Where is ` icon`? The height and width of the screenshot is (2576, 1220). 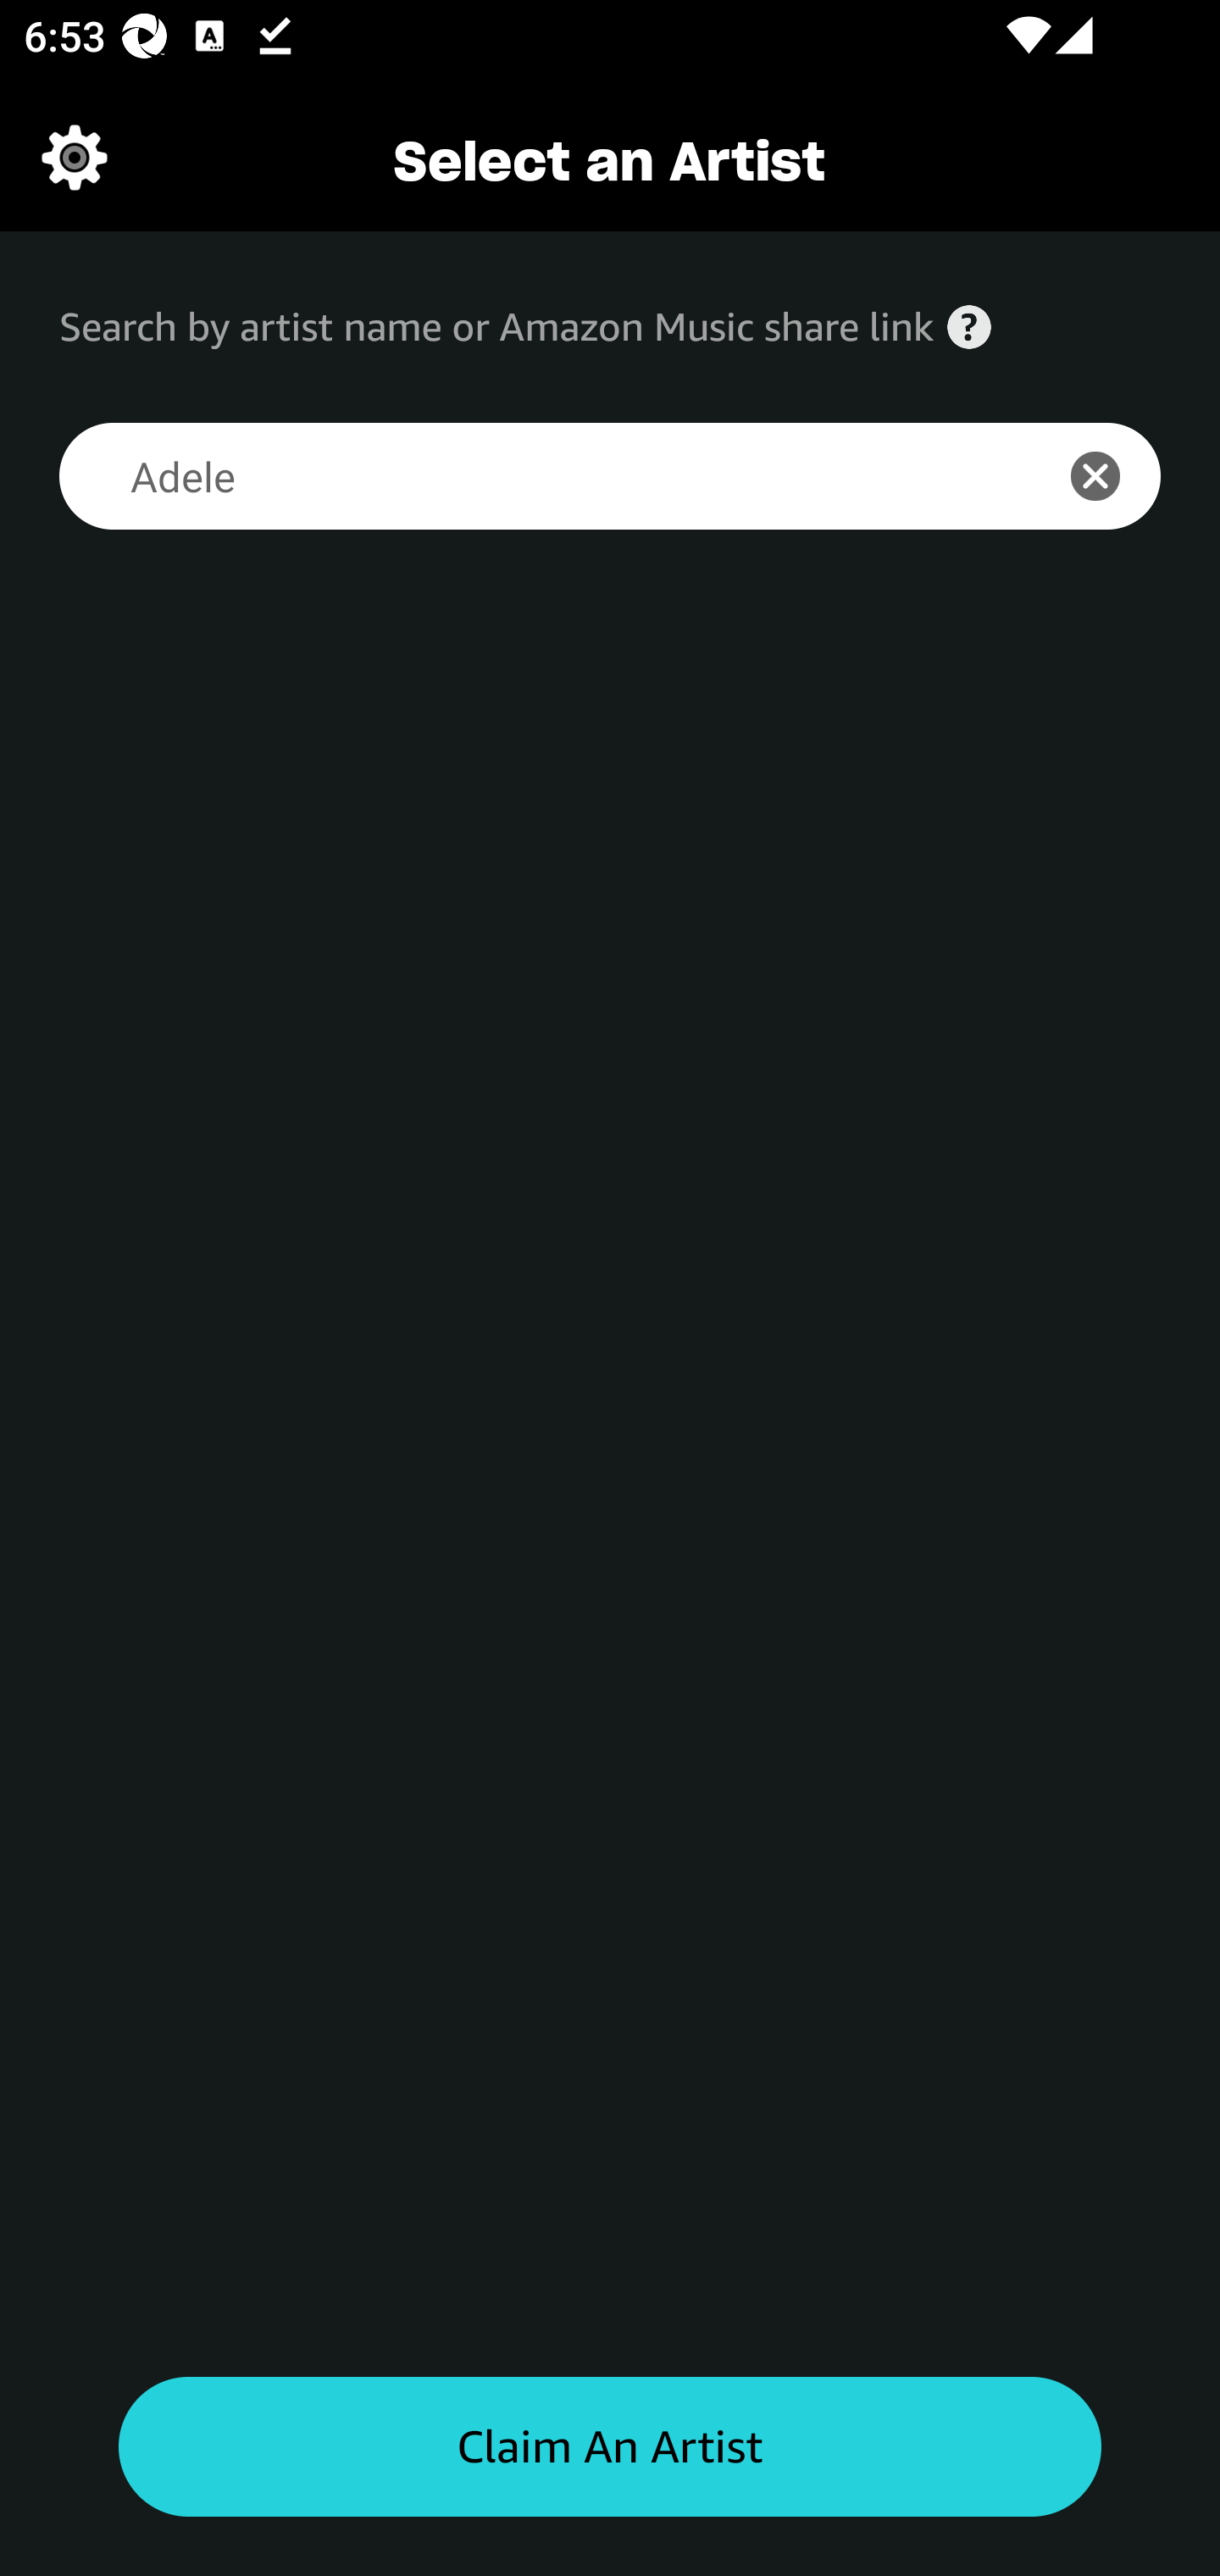  icon is located at coordinates (1113, 476).